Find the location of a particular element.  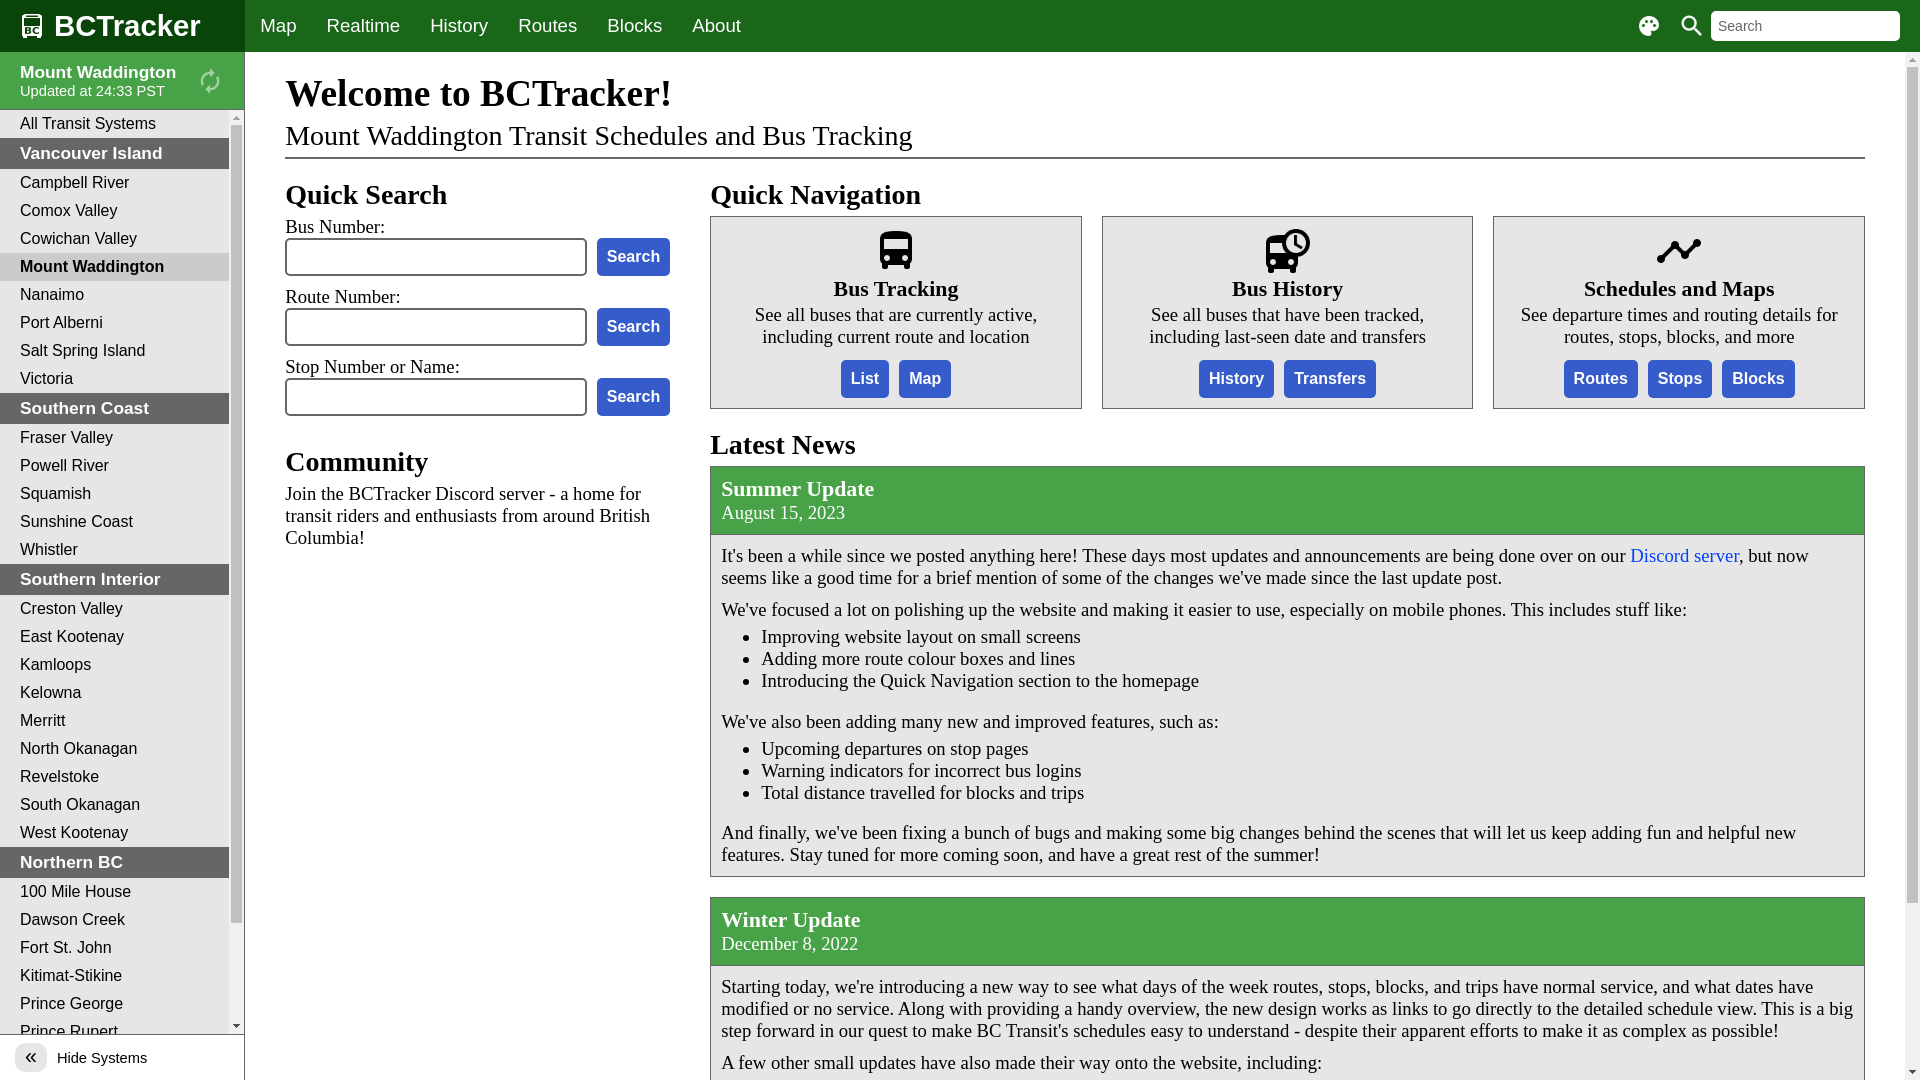

Kamloops is located at coordinates (114, 665).